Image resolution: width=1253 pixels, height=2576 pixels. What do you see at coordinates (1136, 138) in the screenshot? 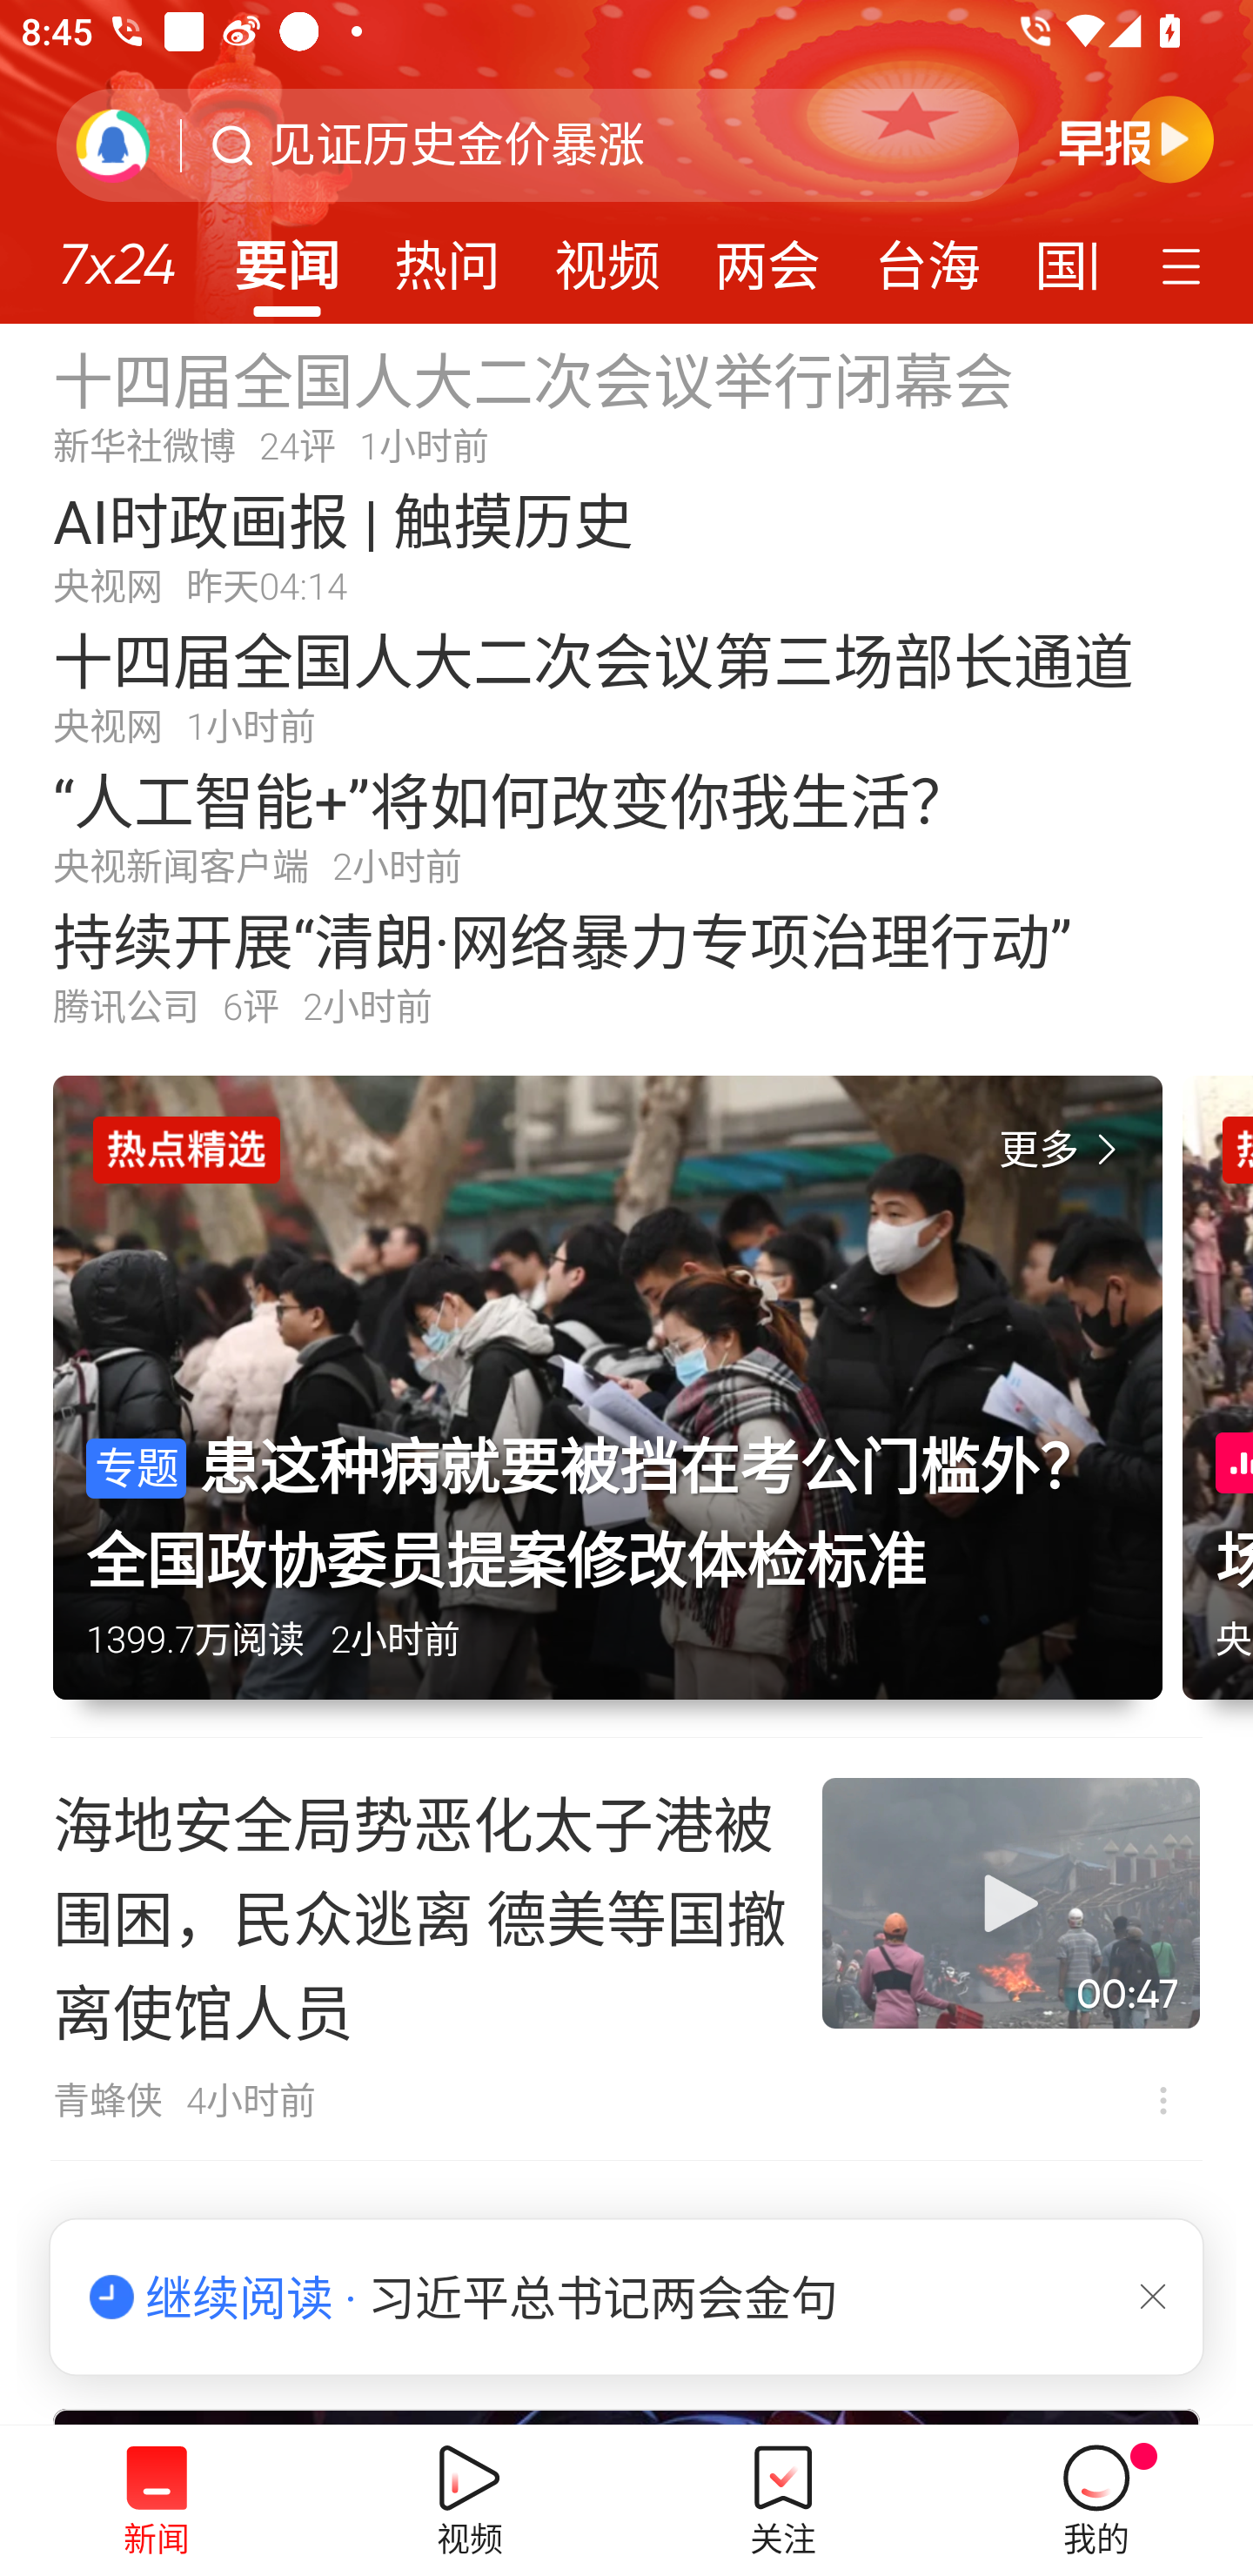
I see `早晚报` at bounding box center [1136, 138].